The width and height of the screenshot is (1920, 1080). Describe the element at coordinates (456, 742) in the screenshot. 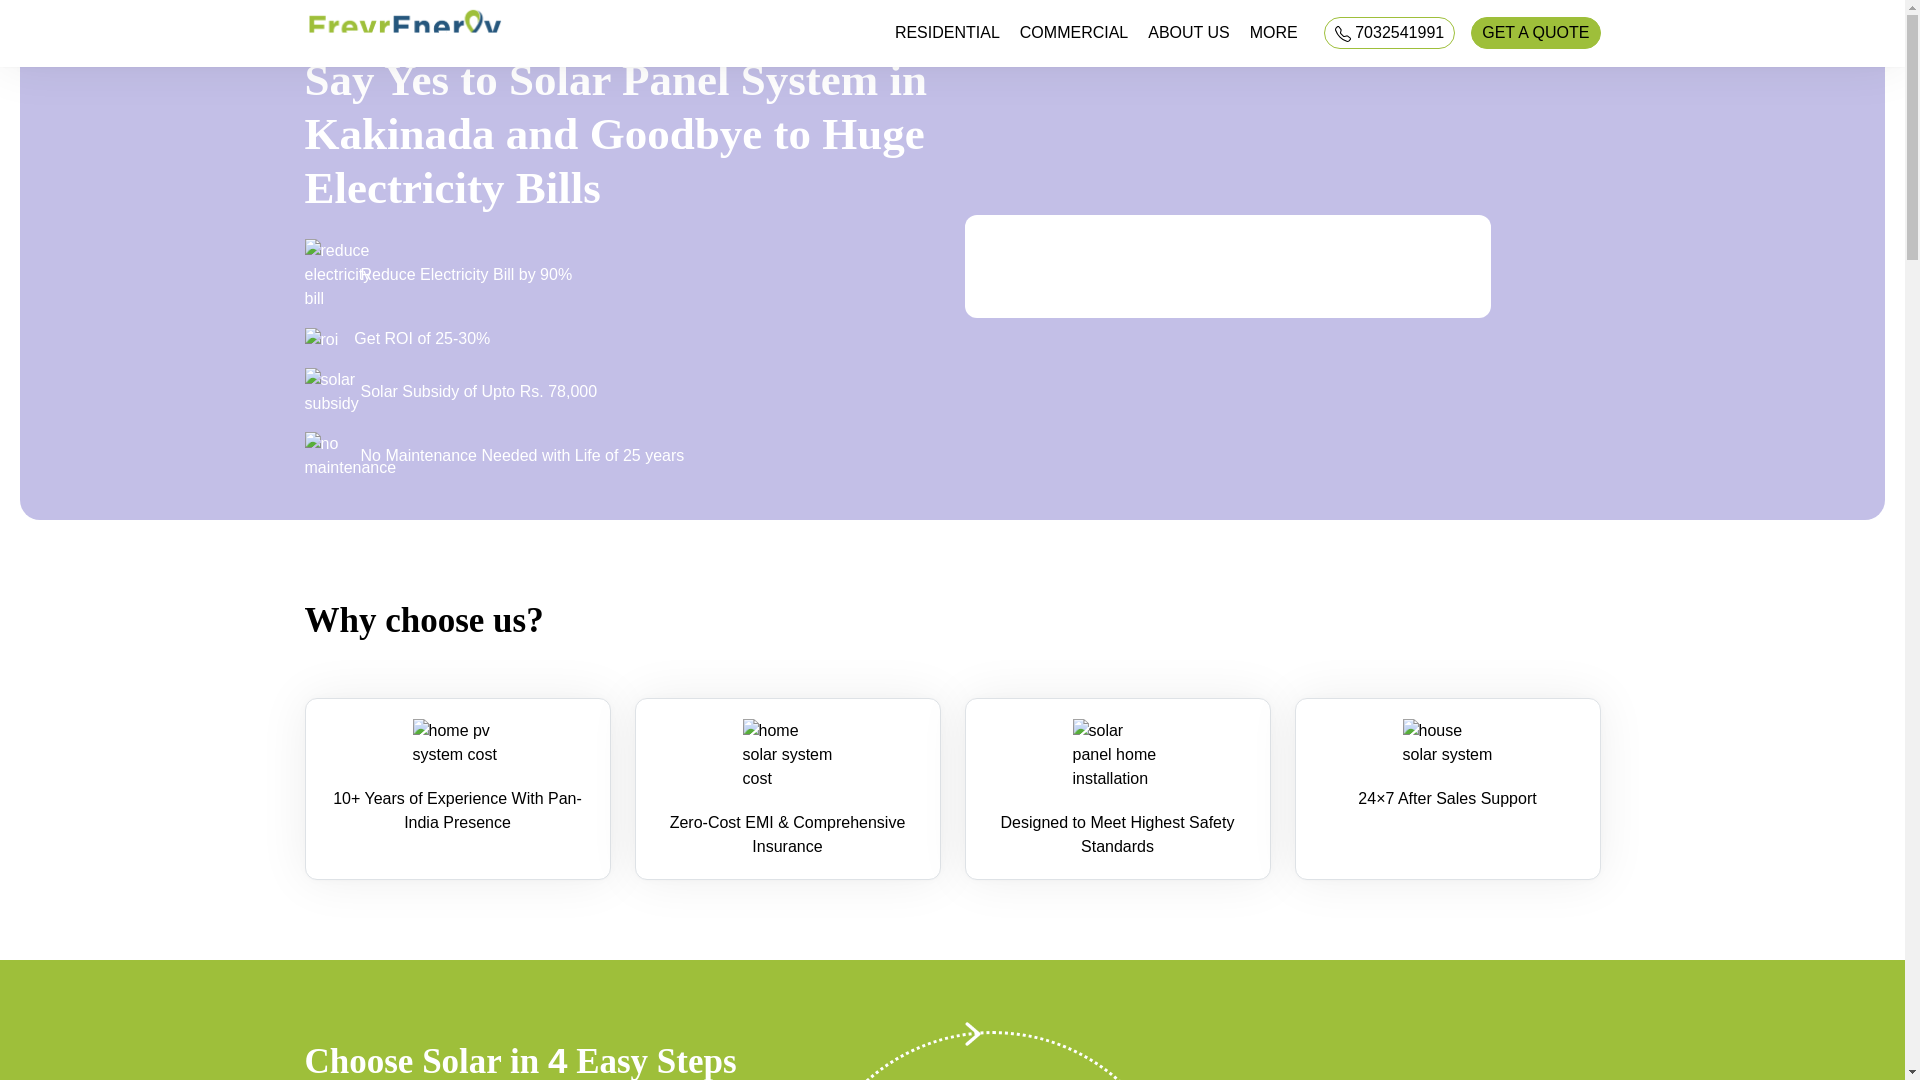

I see `home pv system cost` at that location.